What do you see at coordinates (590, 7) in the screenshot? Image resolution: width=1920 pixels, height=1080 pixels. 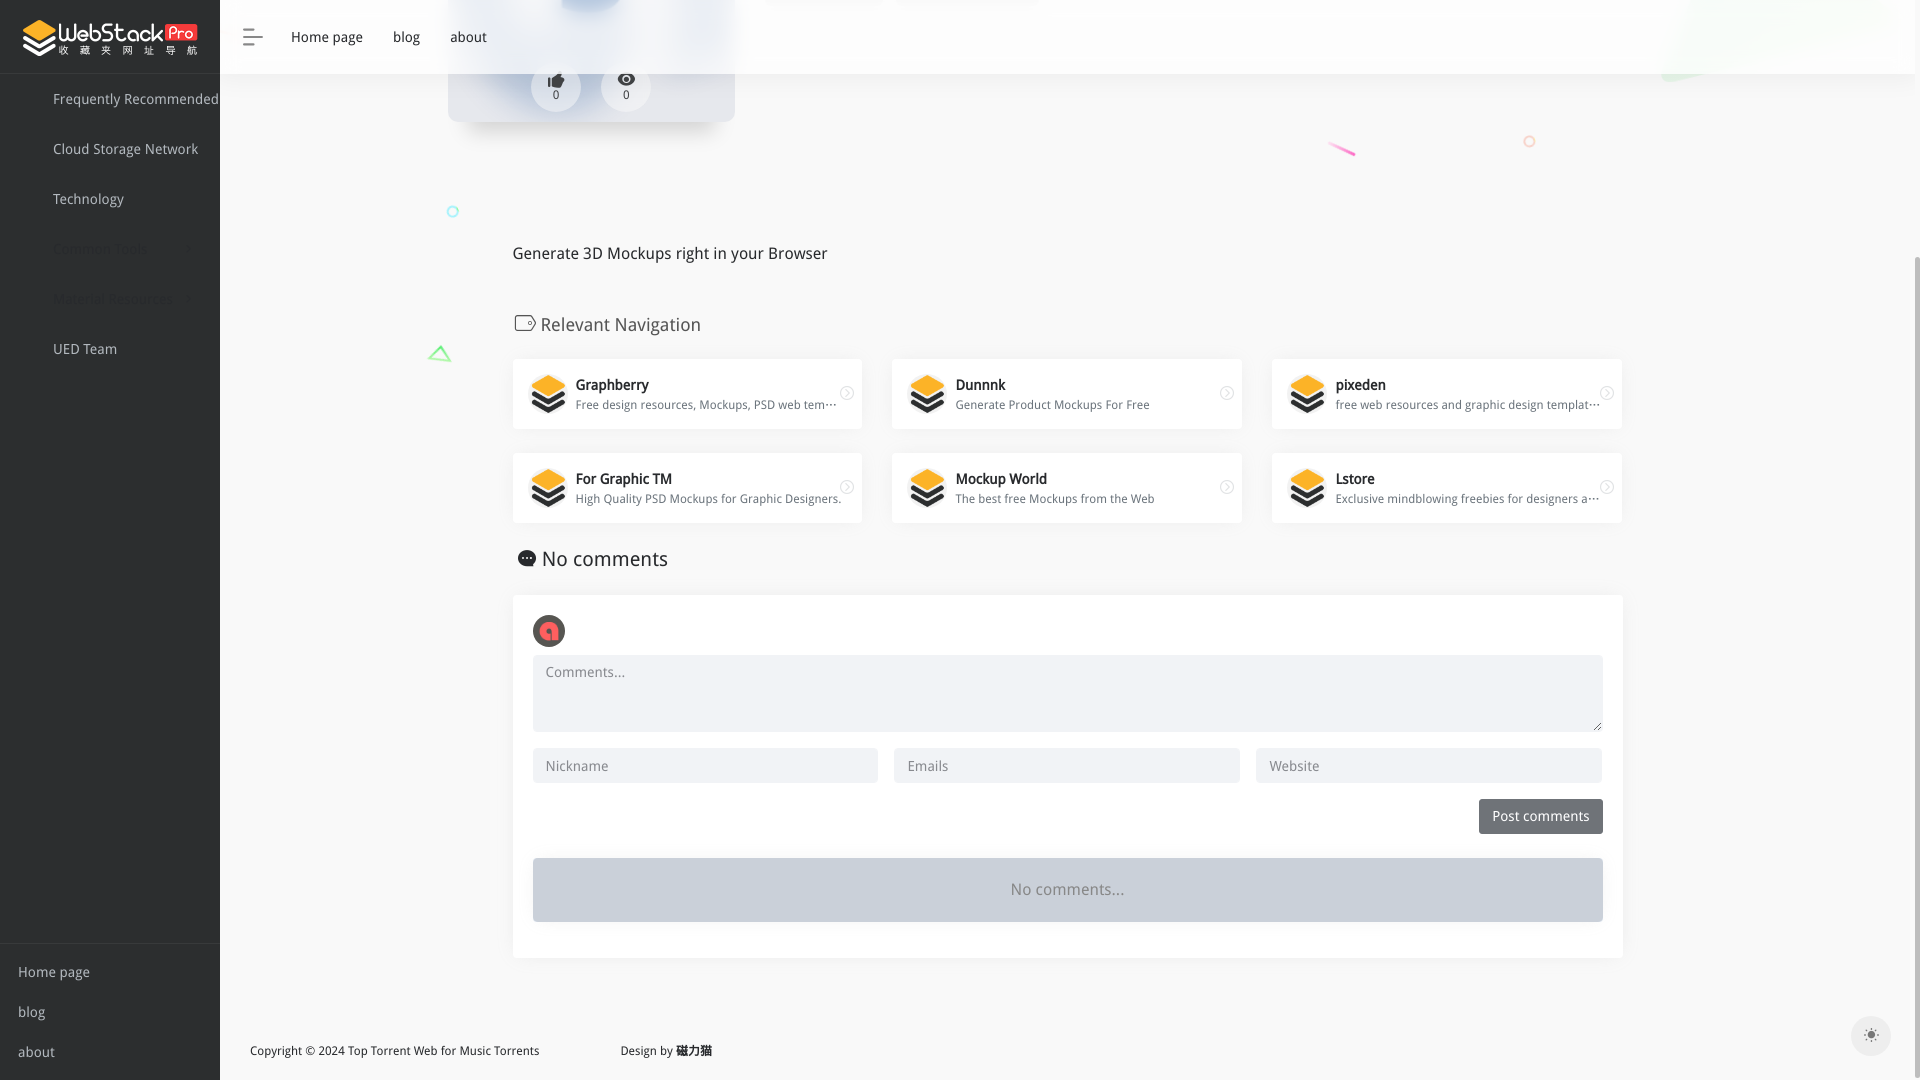 I see `Threed` at bounding box center [590, 7].